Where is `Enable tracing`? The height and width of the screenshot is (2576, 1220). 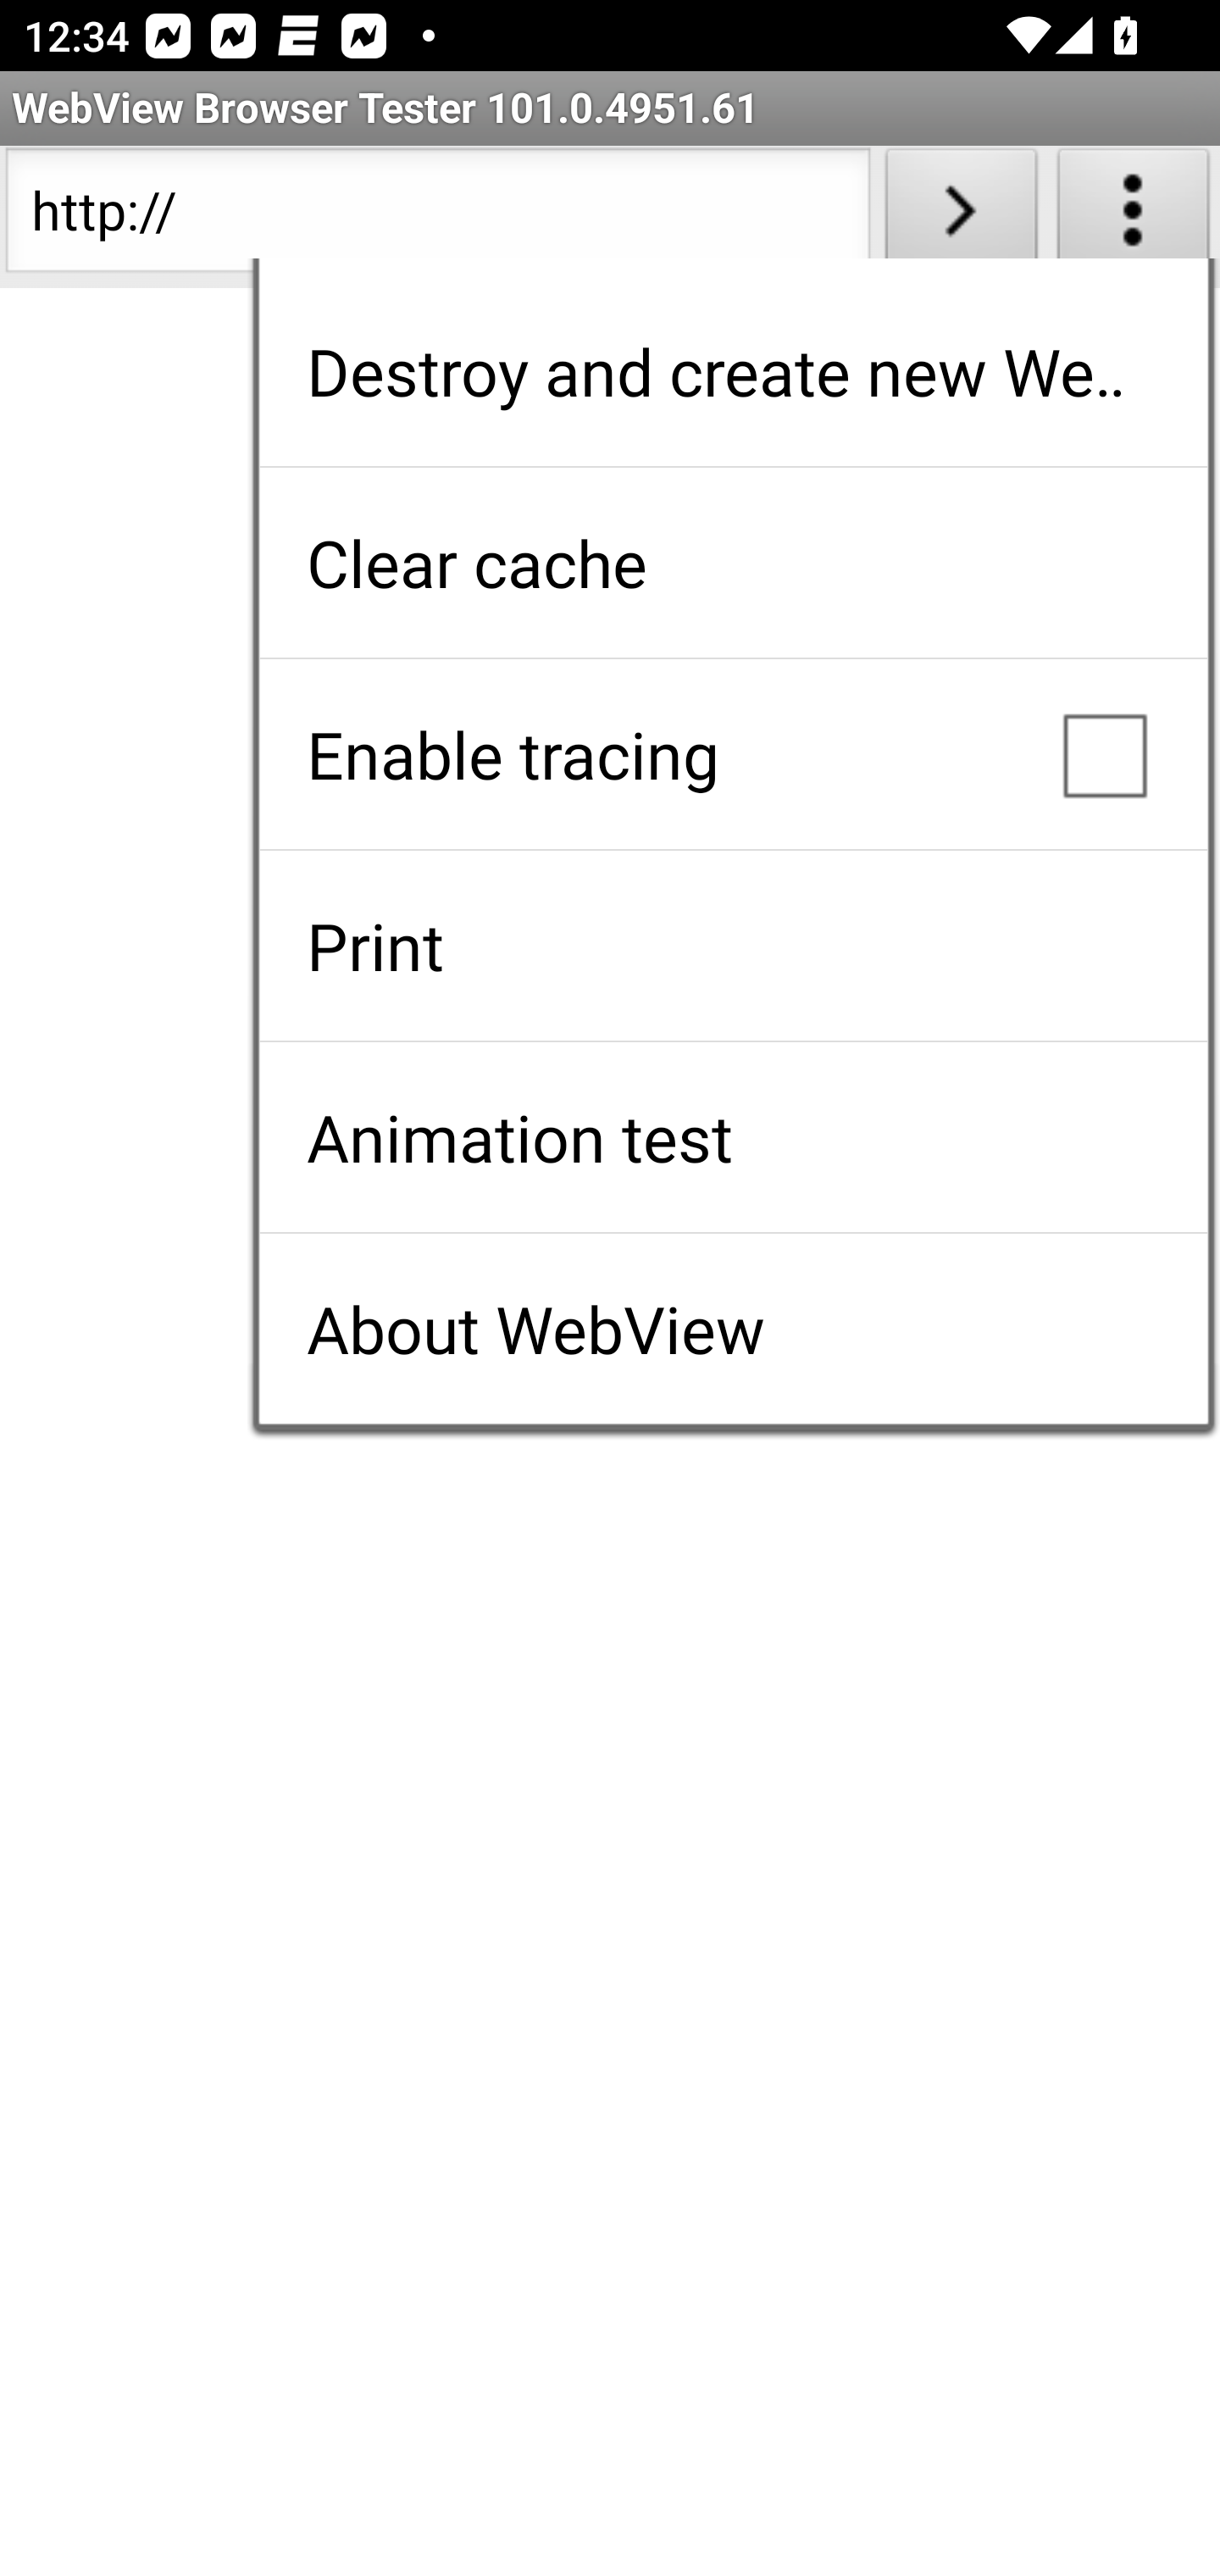 Enable tracing is located at coordinates (733, 754).